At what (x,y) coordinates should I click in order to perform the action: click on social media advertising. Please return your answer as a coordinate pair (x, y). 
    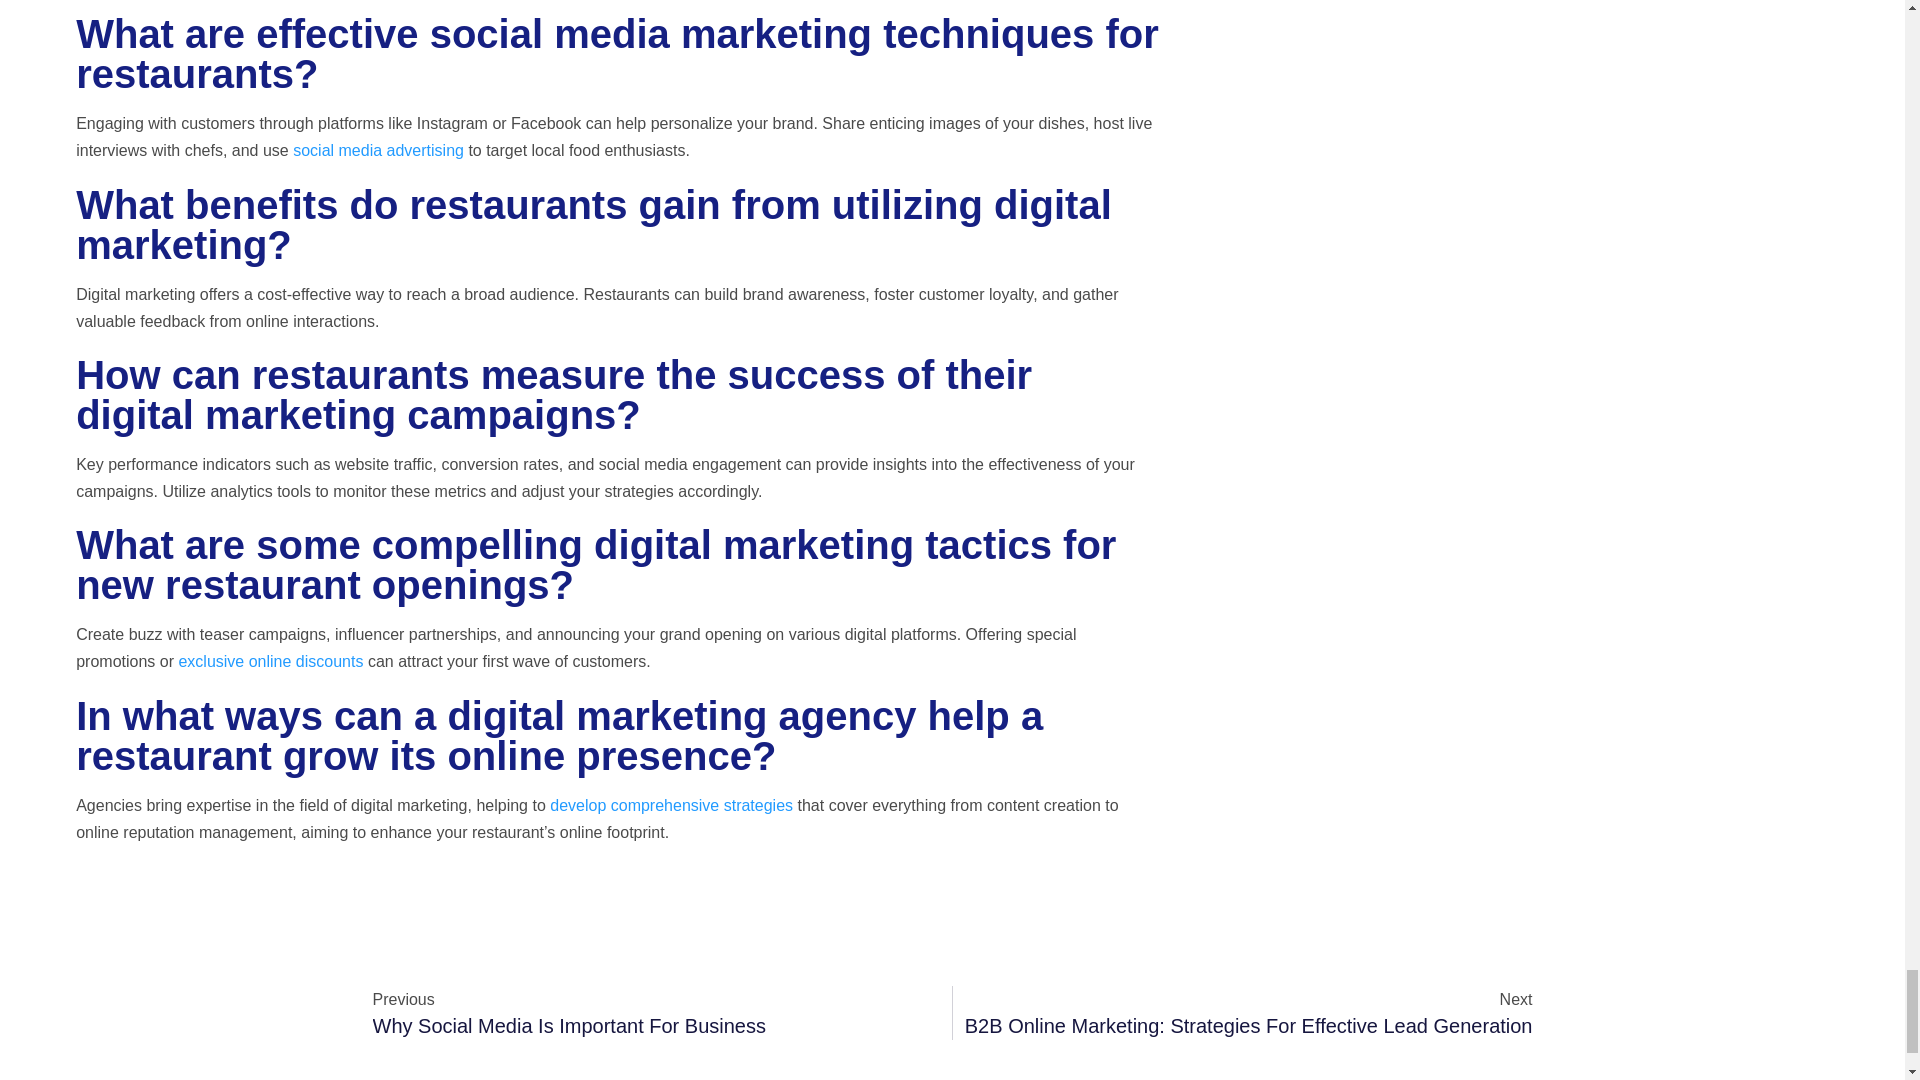
    Looking at the image, I should click on (378, 150).